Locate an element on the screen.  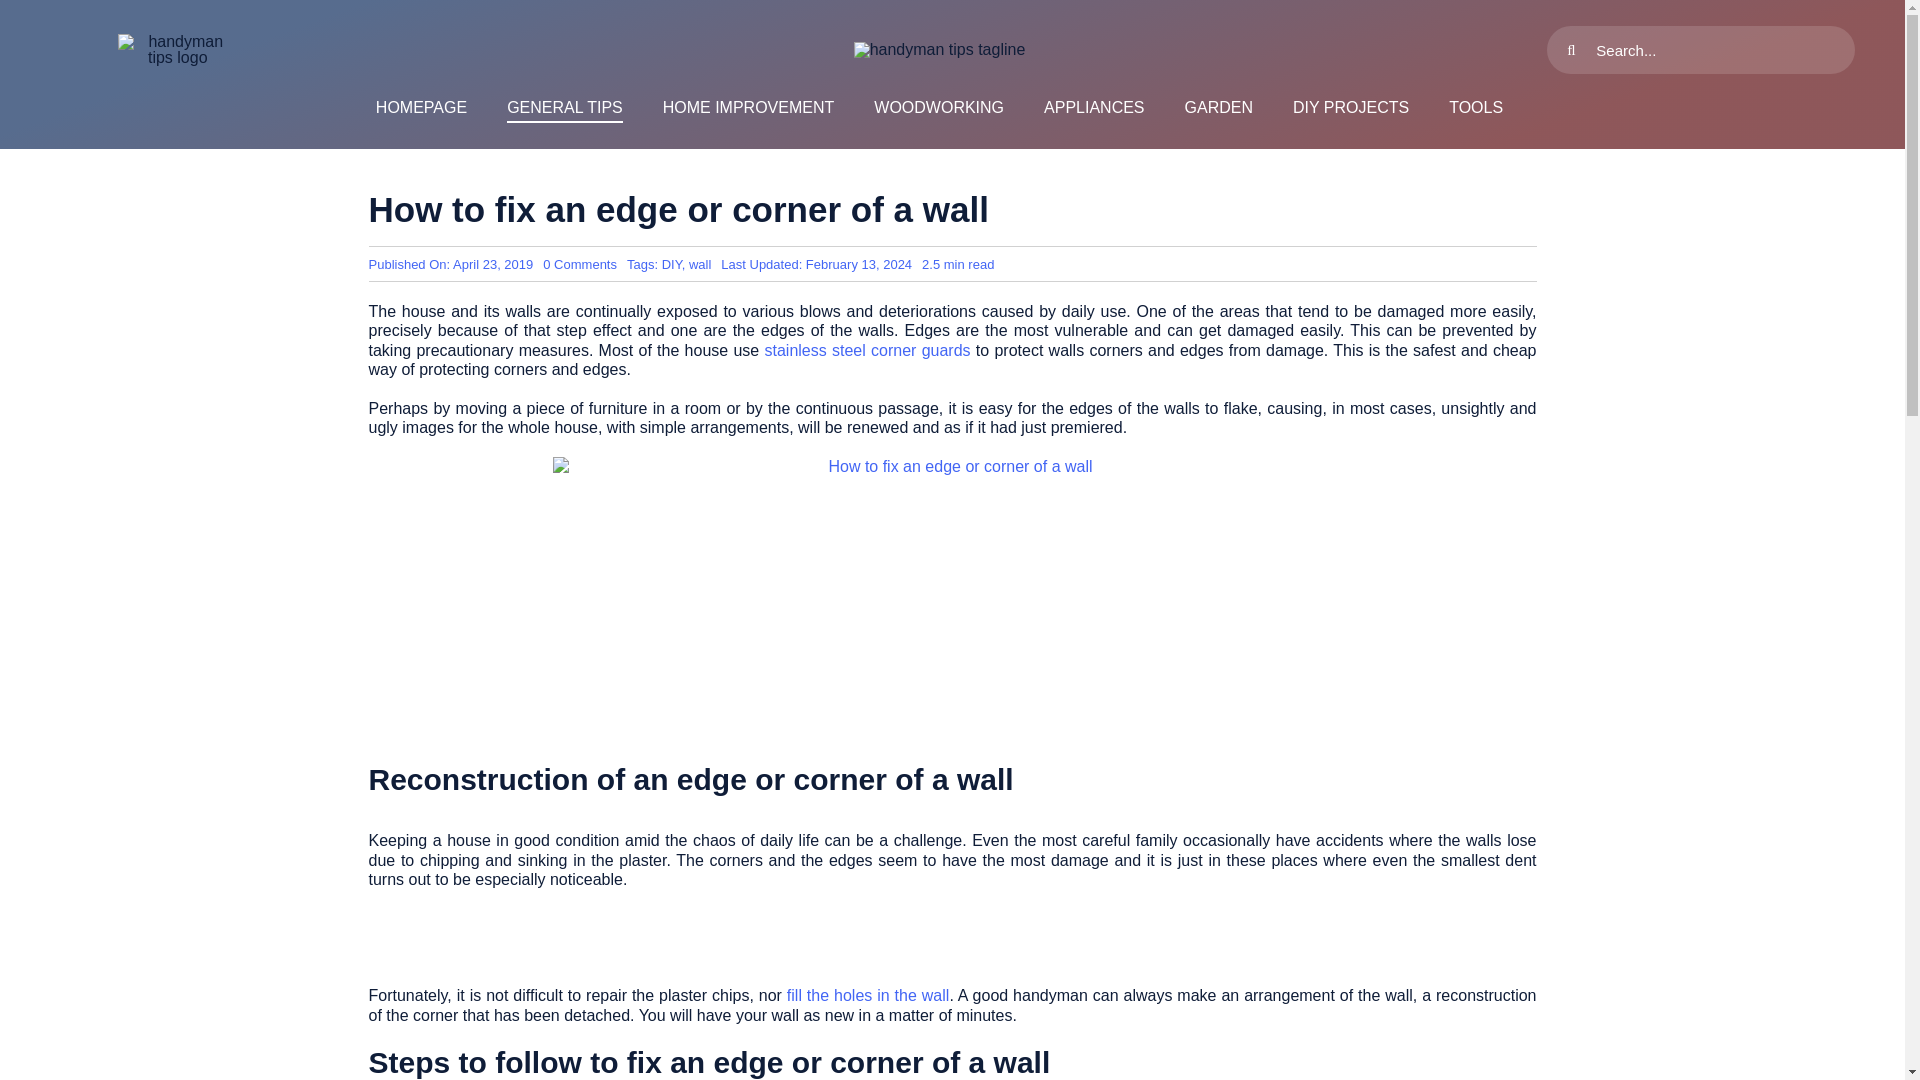
GENERAL TIPS is located at coordinates (564, 108).